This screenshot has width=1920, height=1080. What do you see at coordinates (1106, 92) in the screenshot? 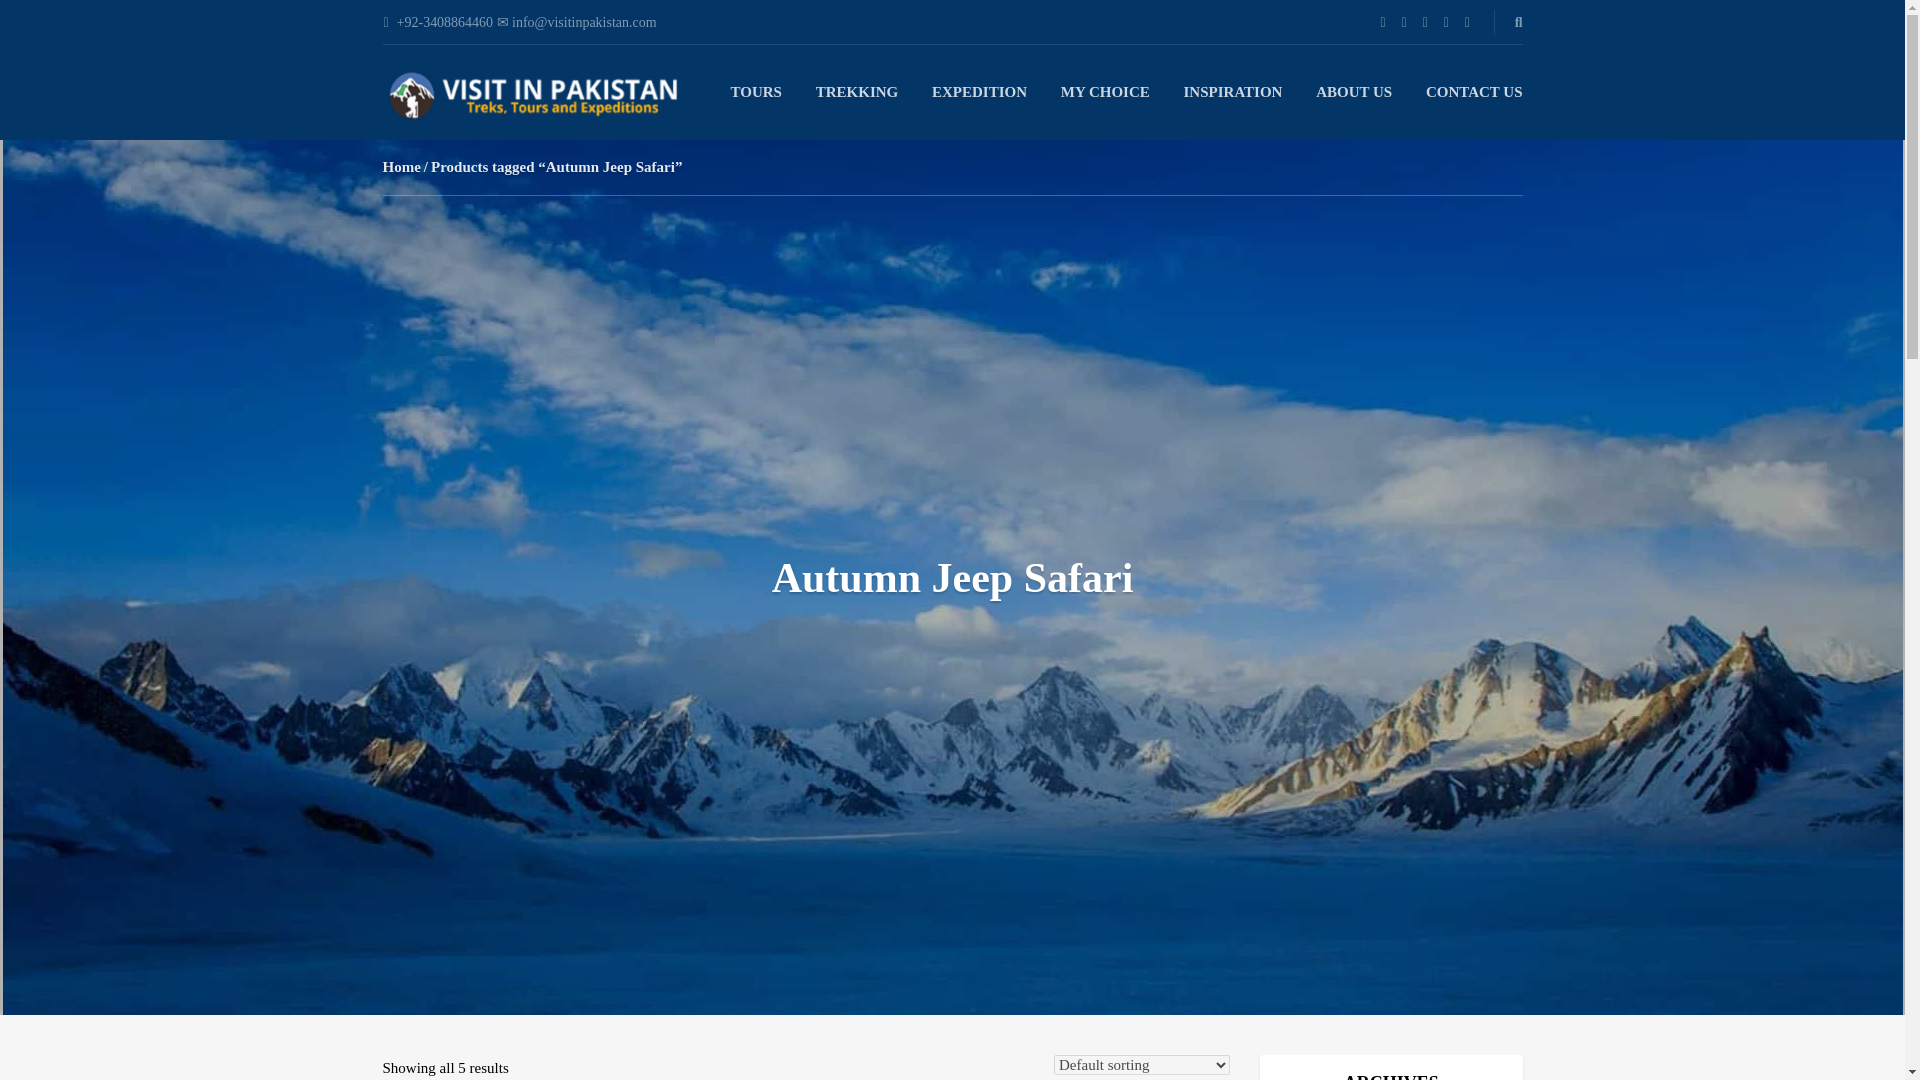
I see `MY CHOICE` at bounding box center [1106, 92].